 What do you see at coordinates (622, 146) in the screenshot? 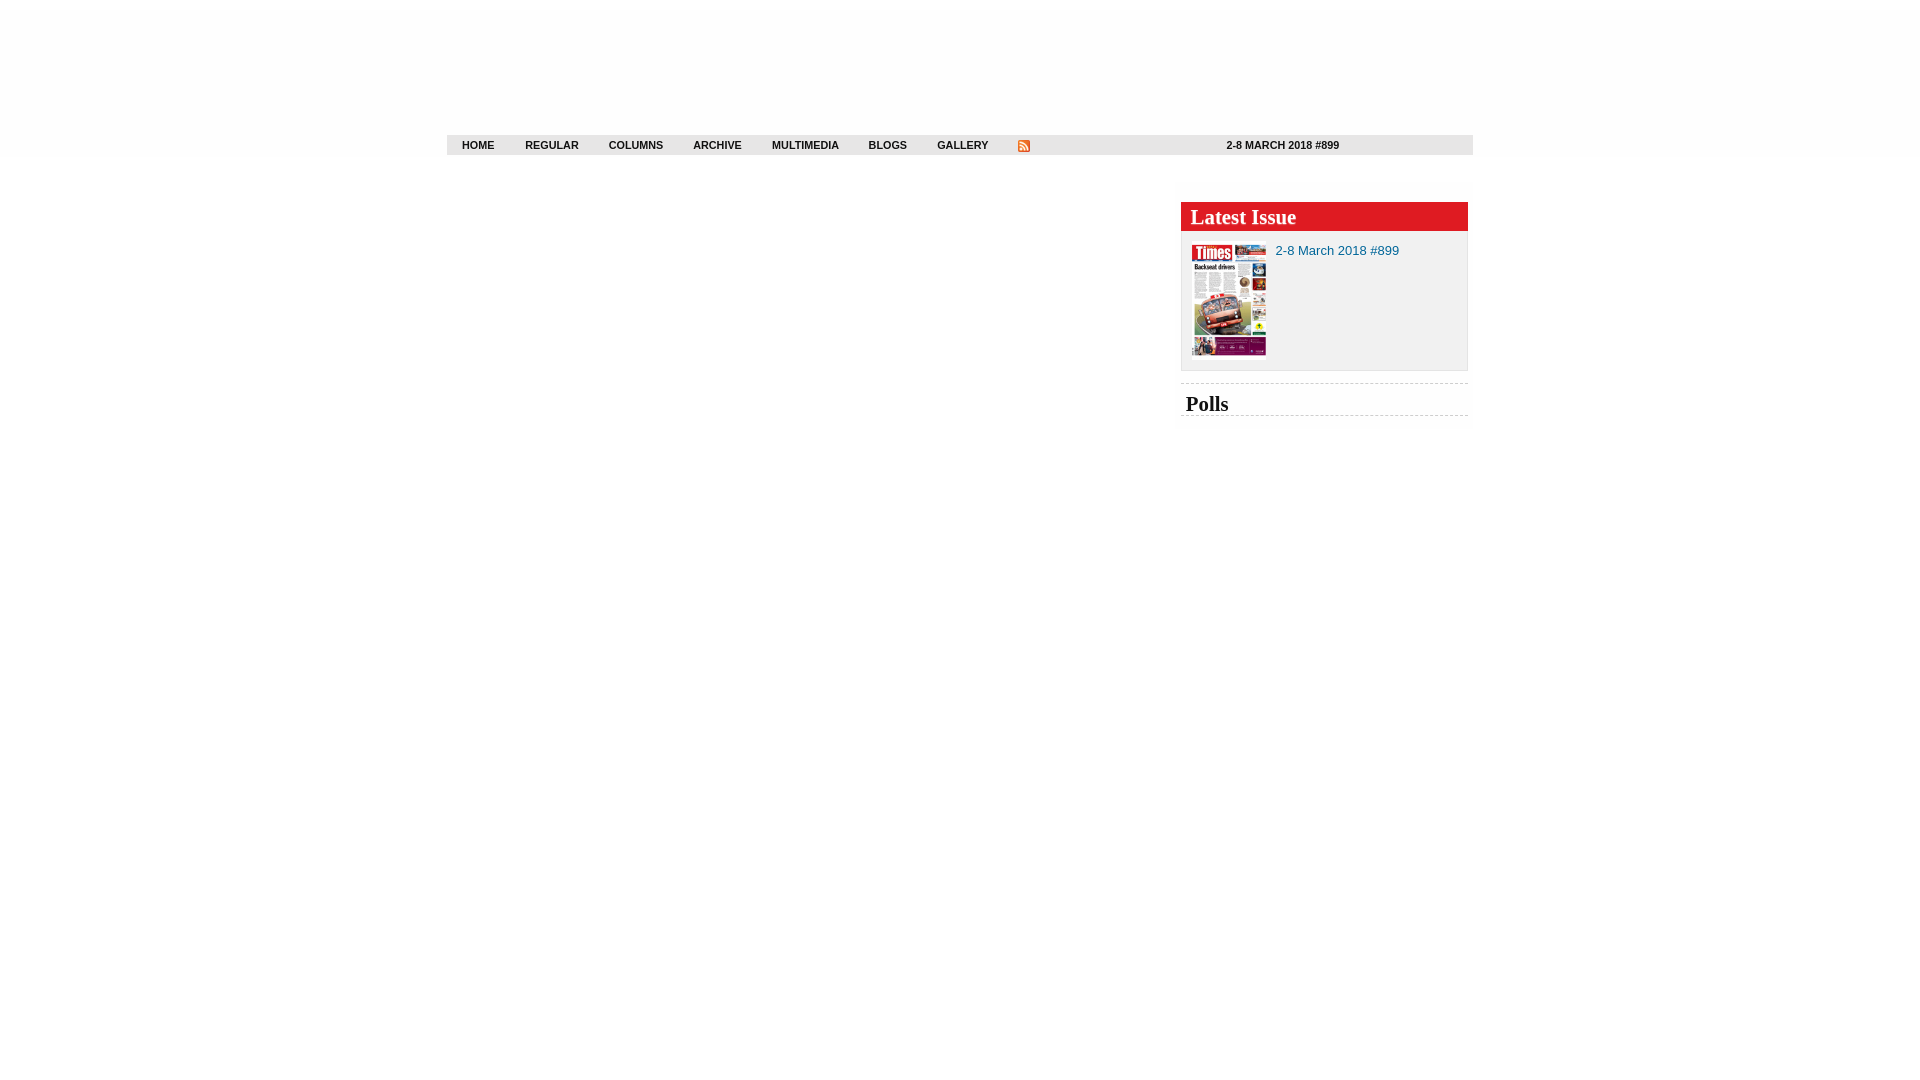
I see `COLUMNS` at bounding box center [622, 146].